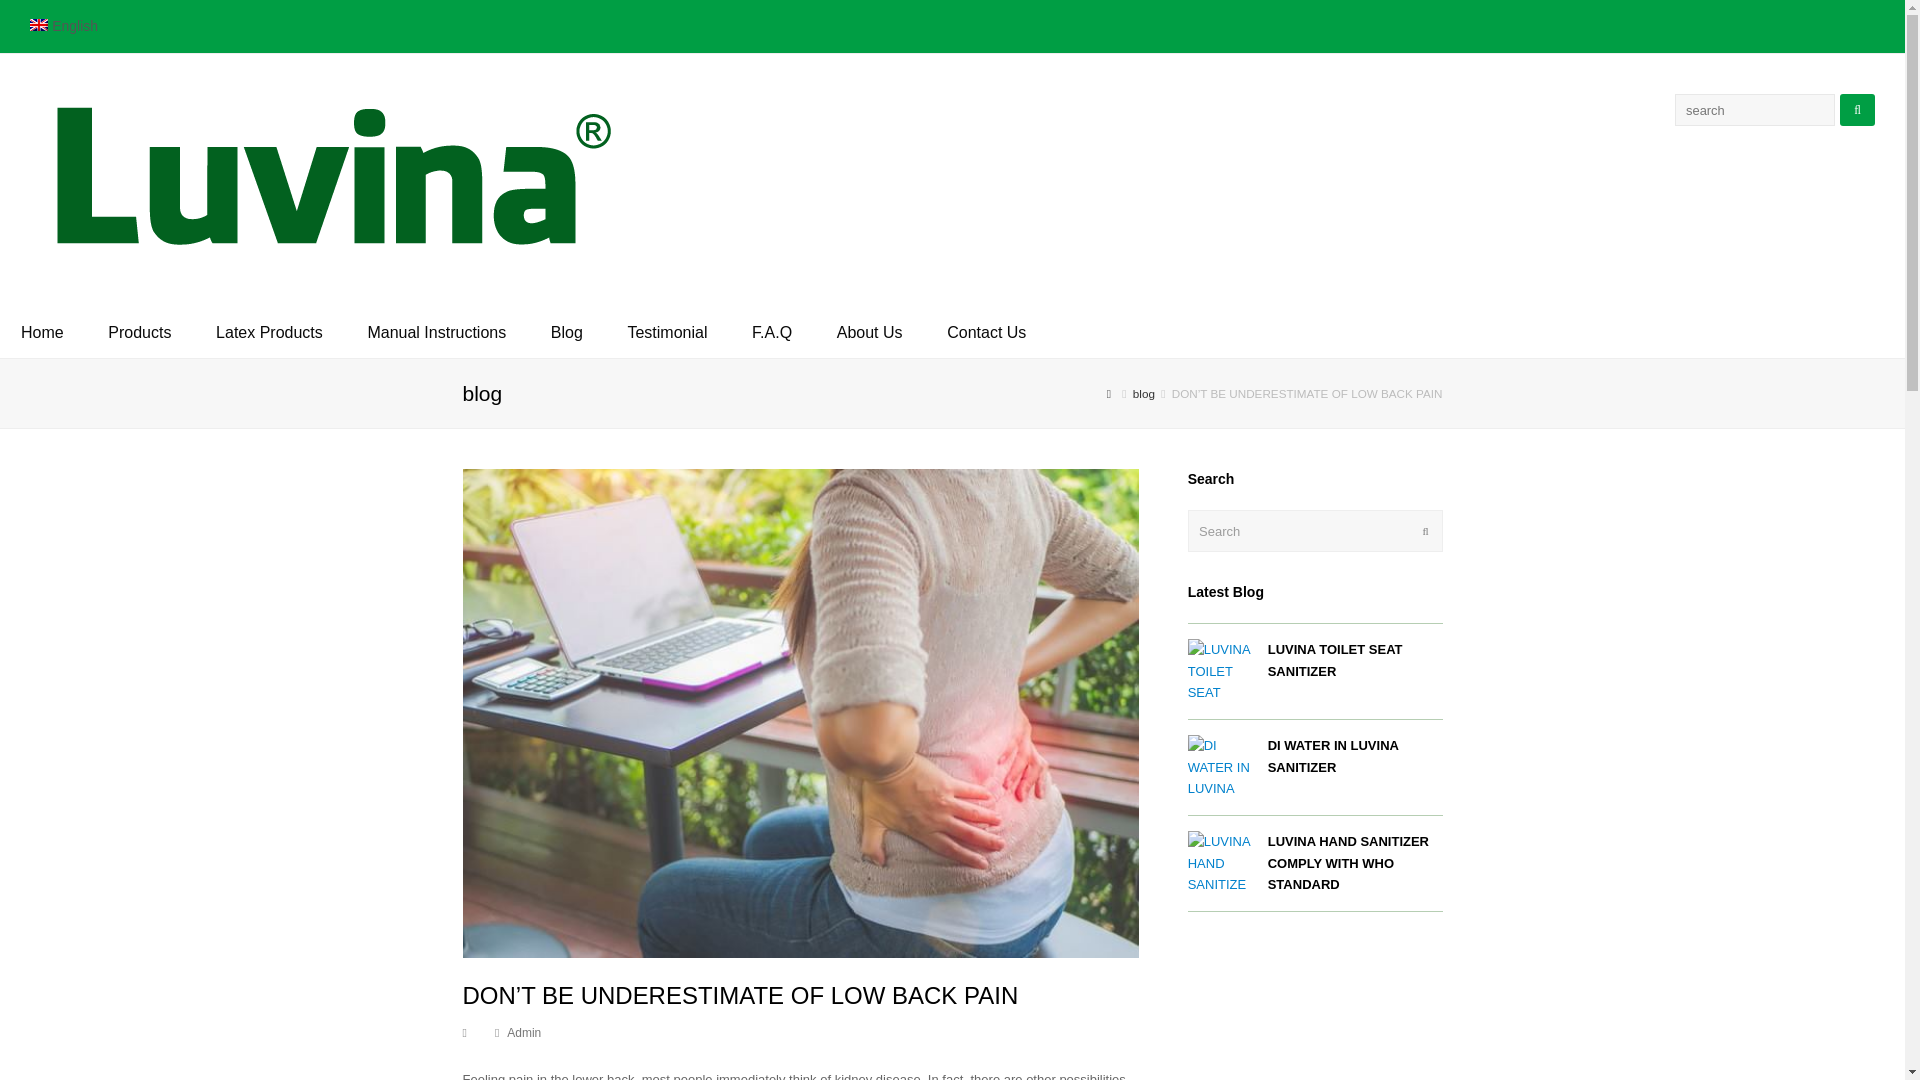 Image resolution: width=1920 pixels, height=1080 pixels. Describe the element at coordinates (325, 178) in the screenshot. I see `Luvina` at that location.